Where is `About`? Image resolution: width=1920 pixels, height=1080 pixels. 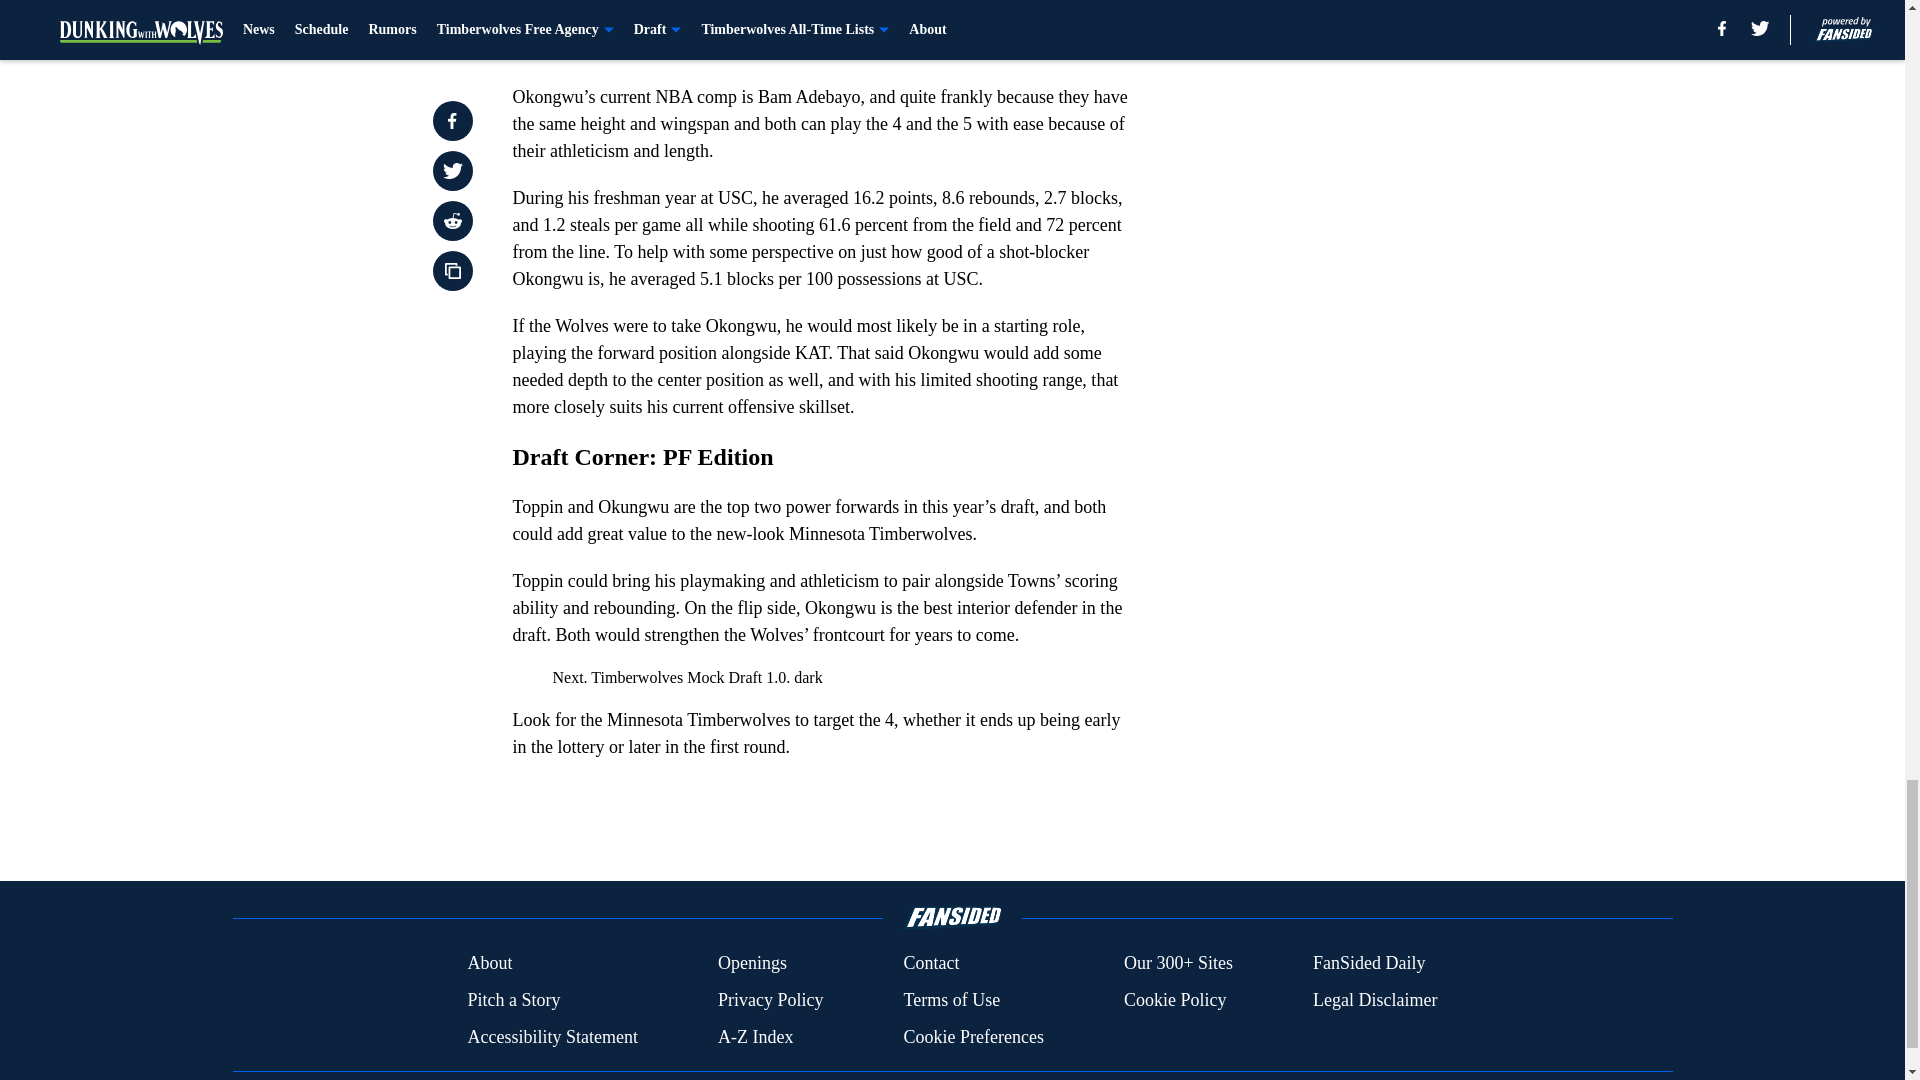
About is located at coordinates (489, 964).